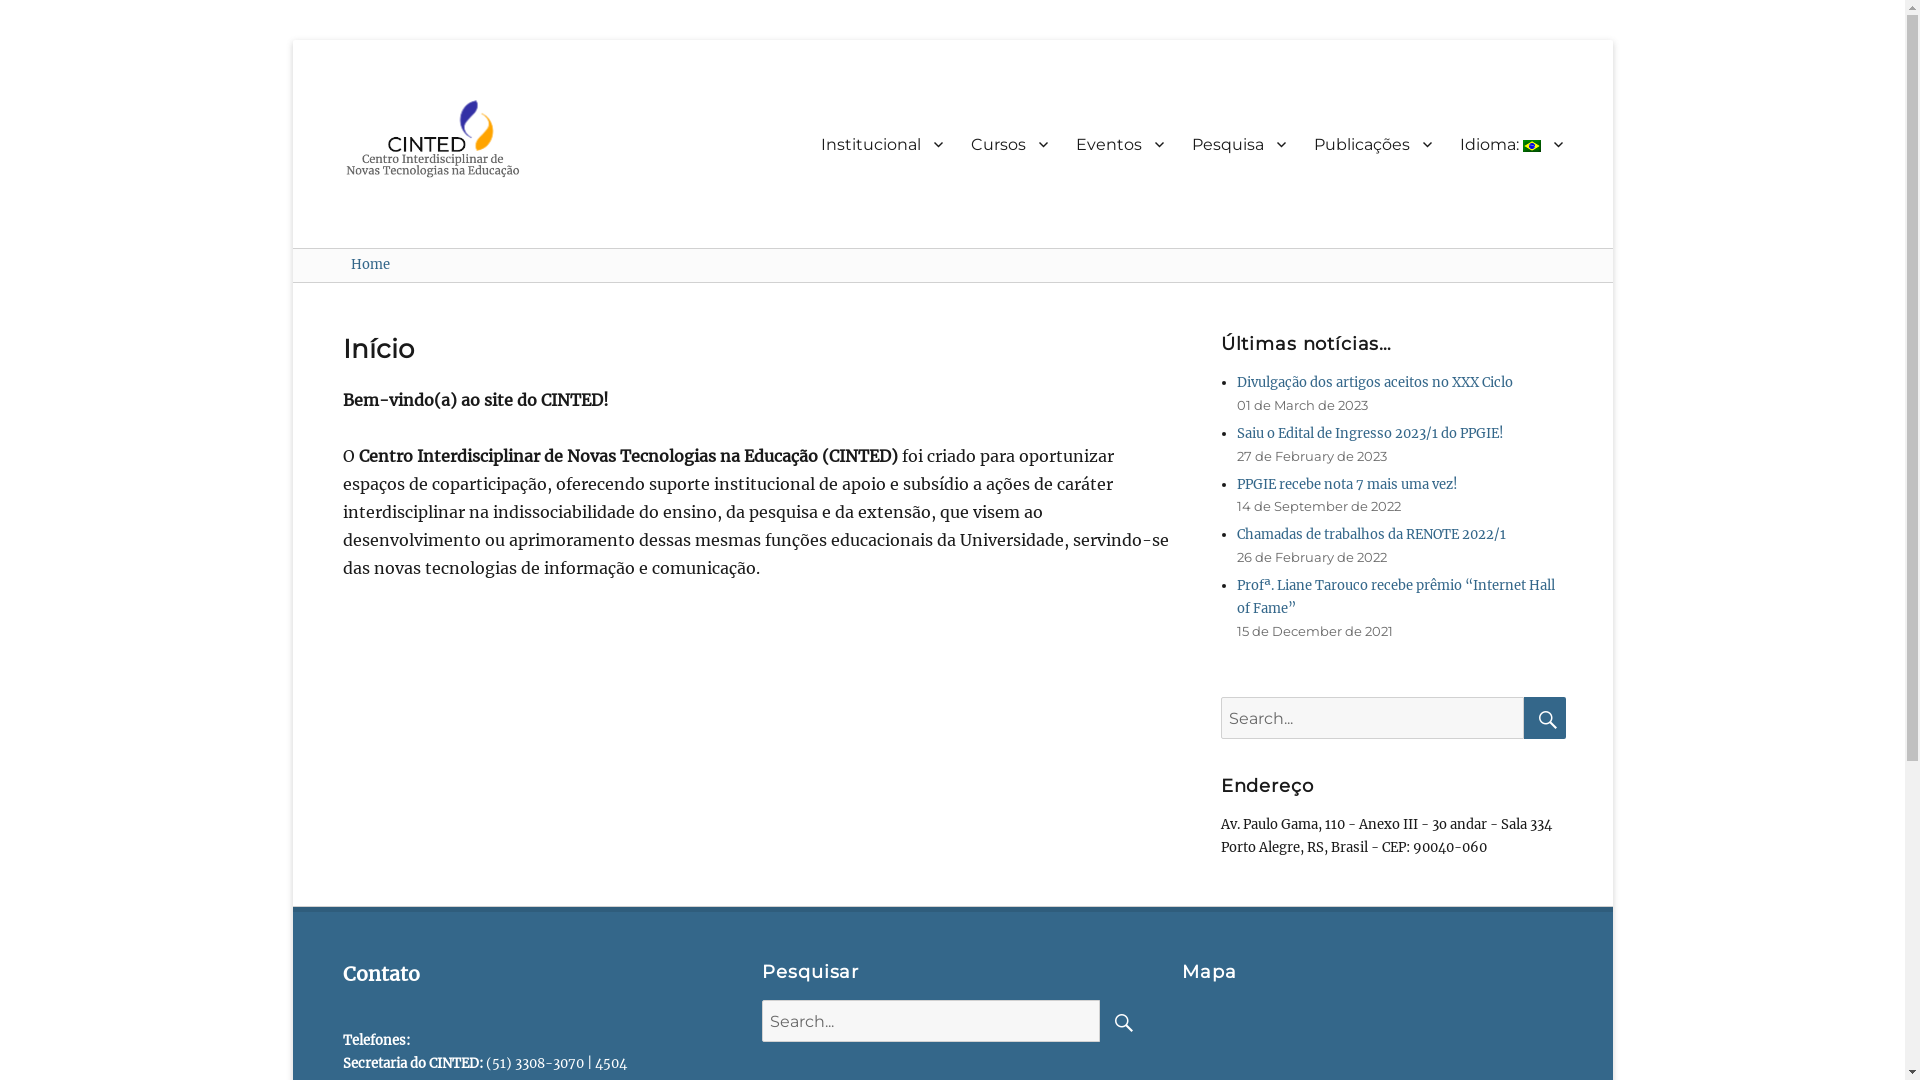 This screenshot has height=1080, width=1920. I want to click on Home, so click(370, 264).